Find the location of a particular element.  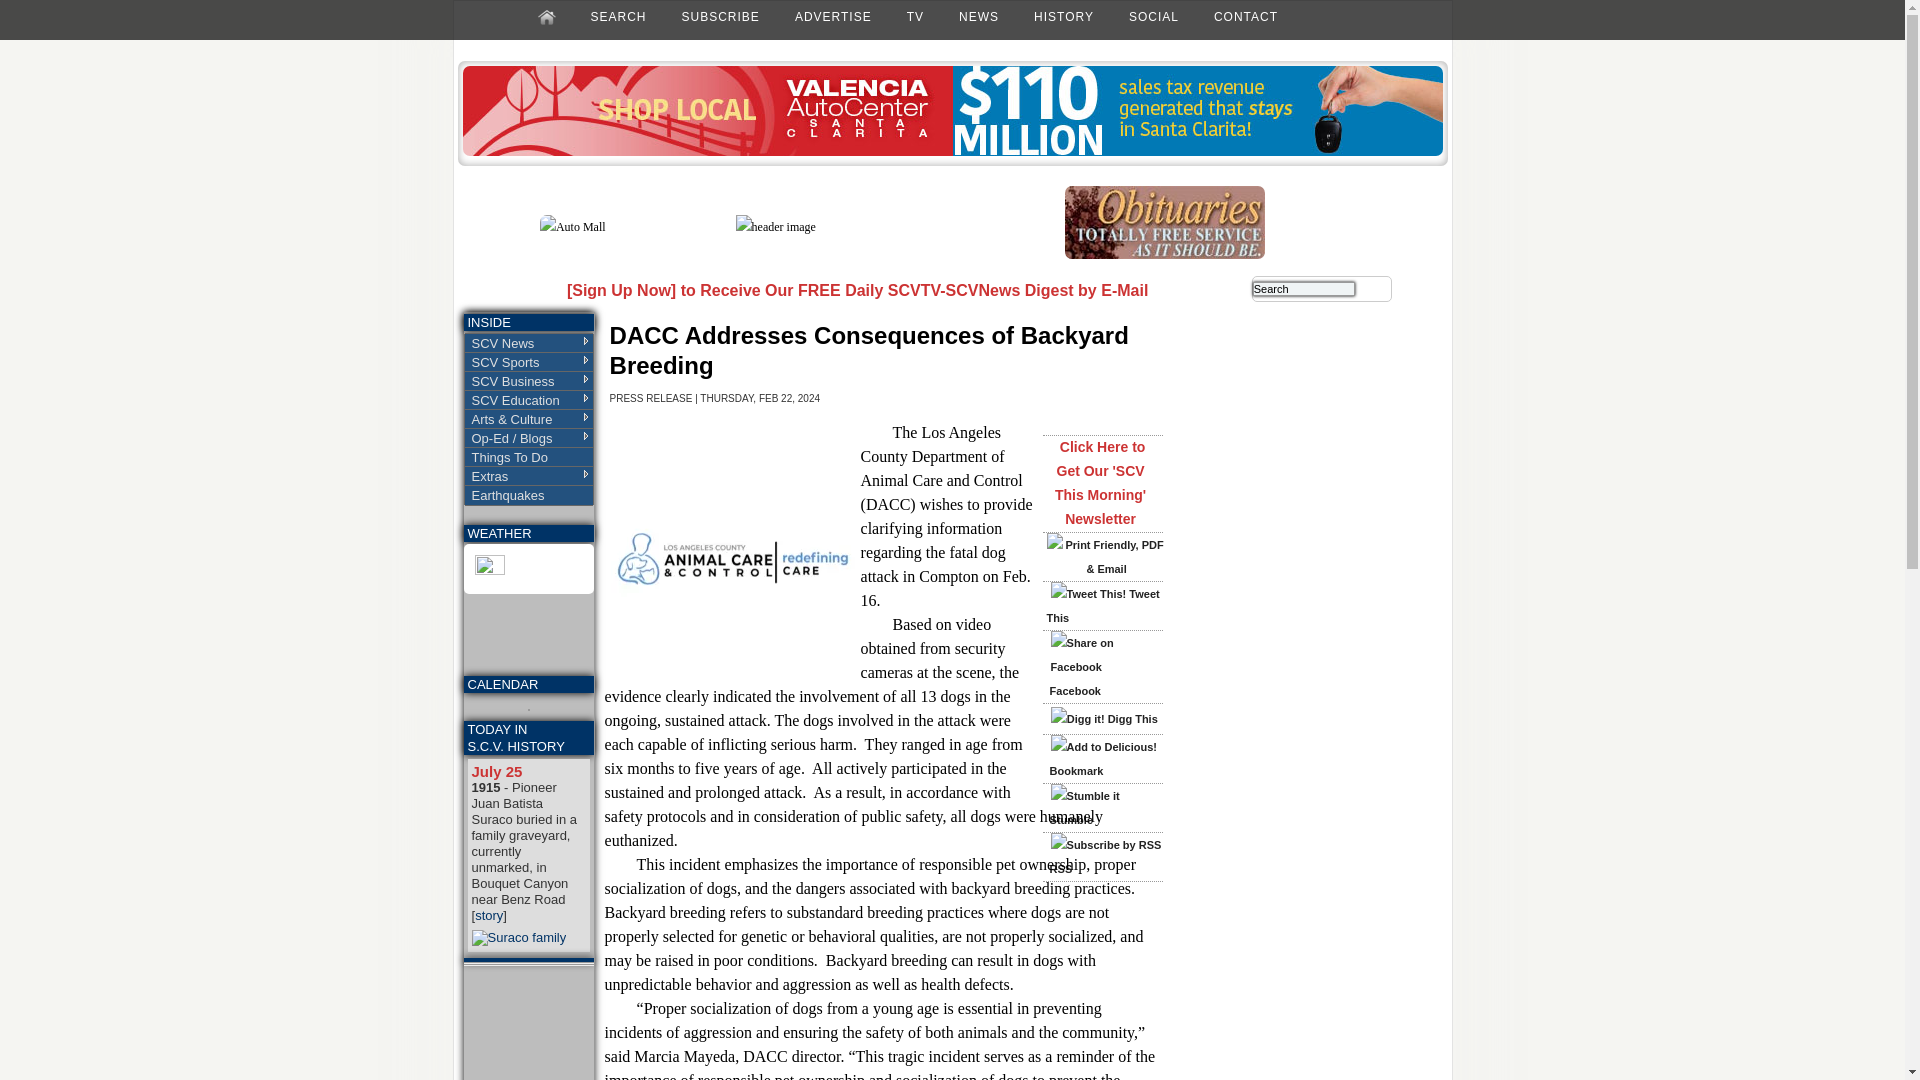

Posts by Press Release is located at coordinates (652, 398).